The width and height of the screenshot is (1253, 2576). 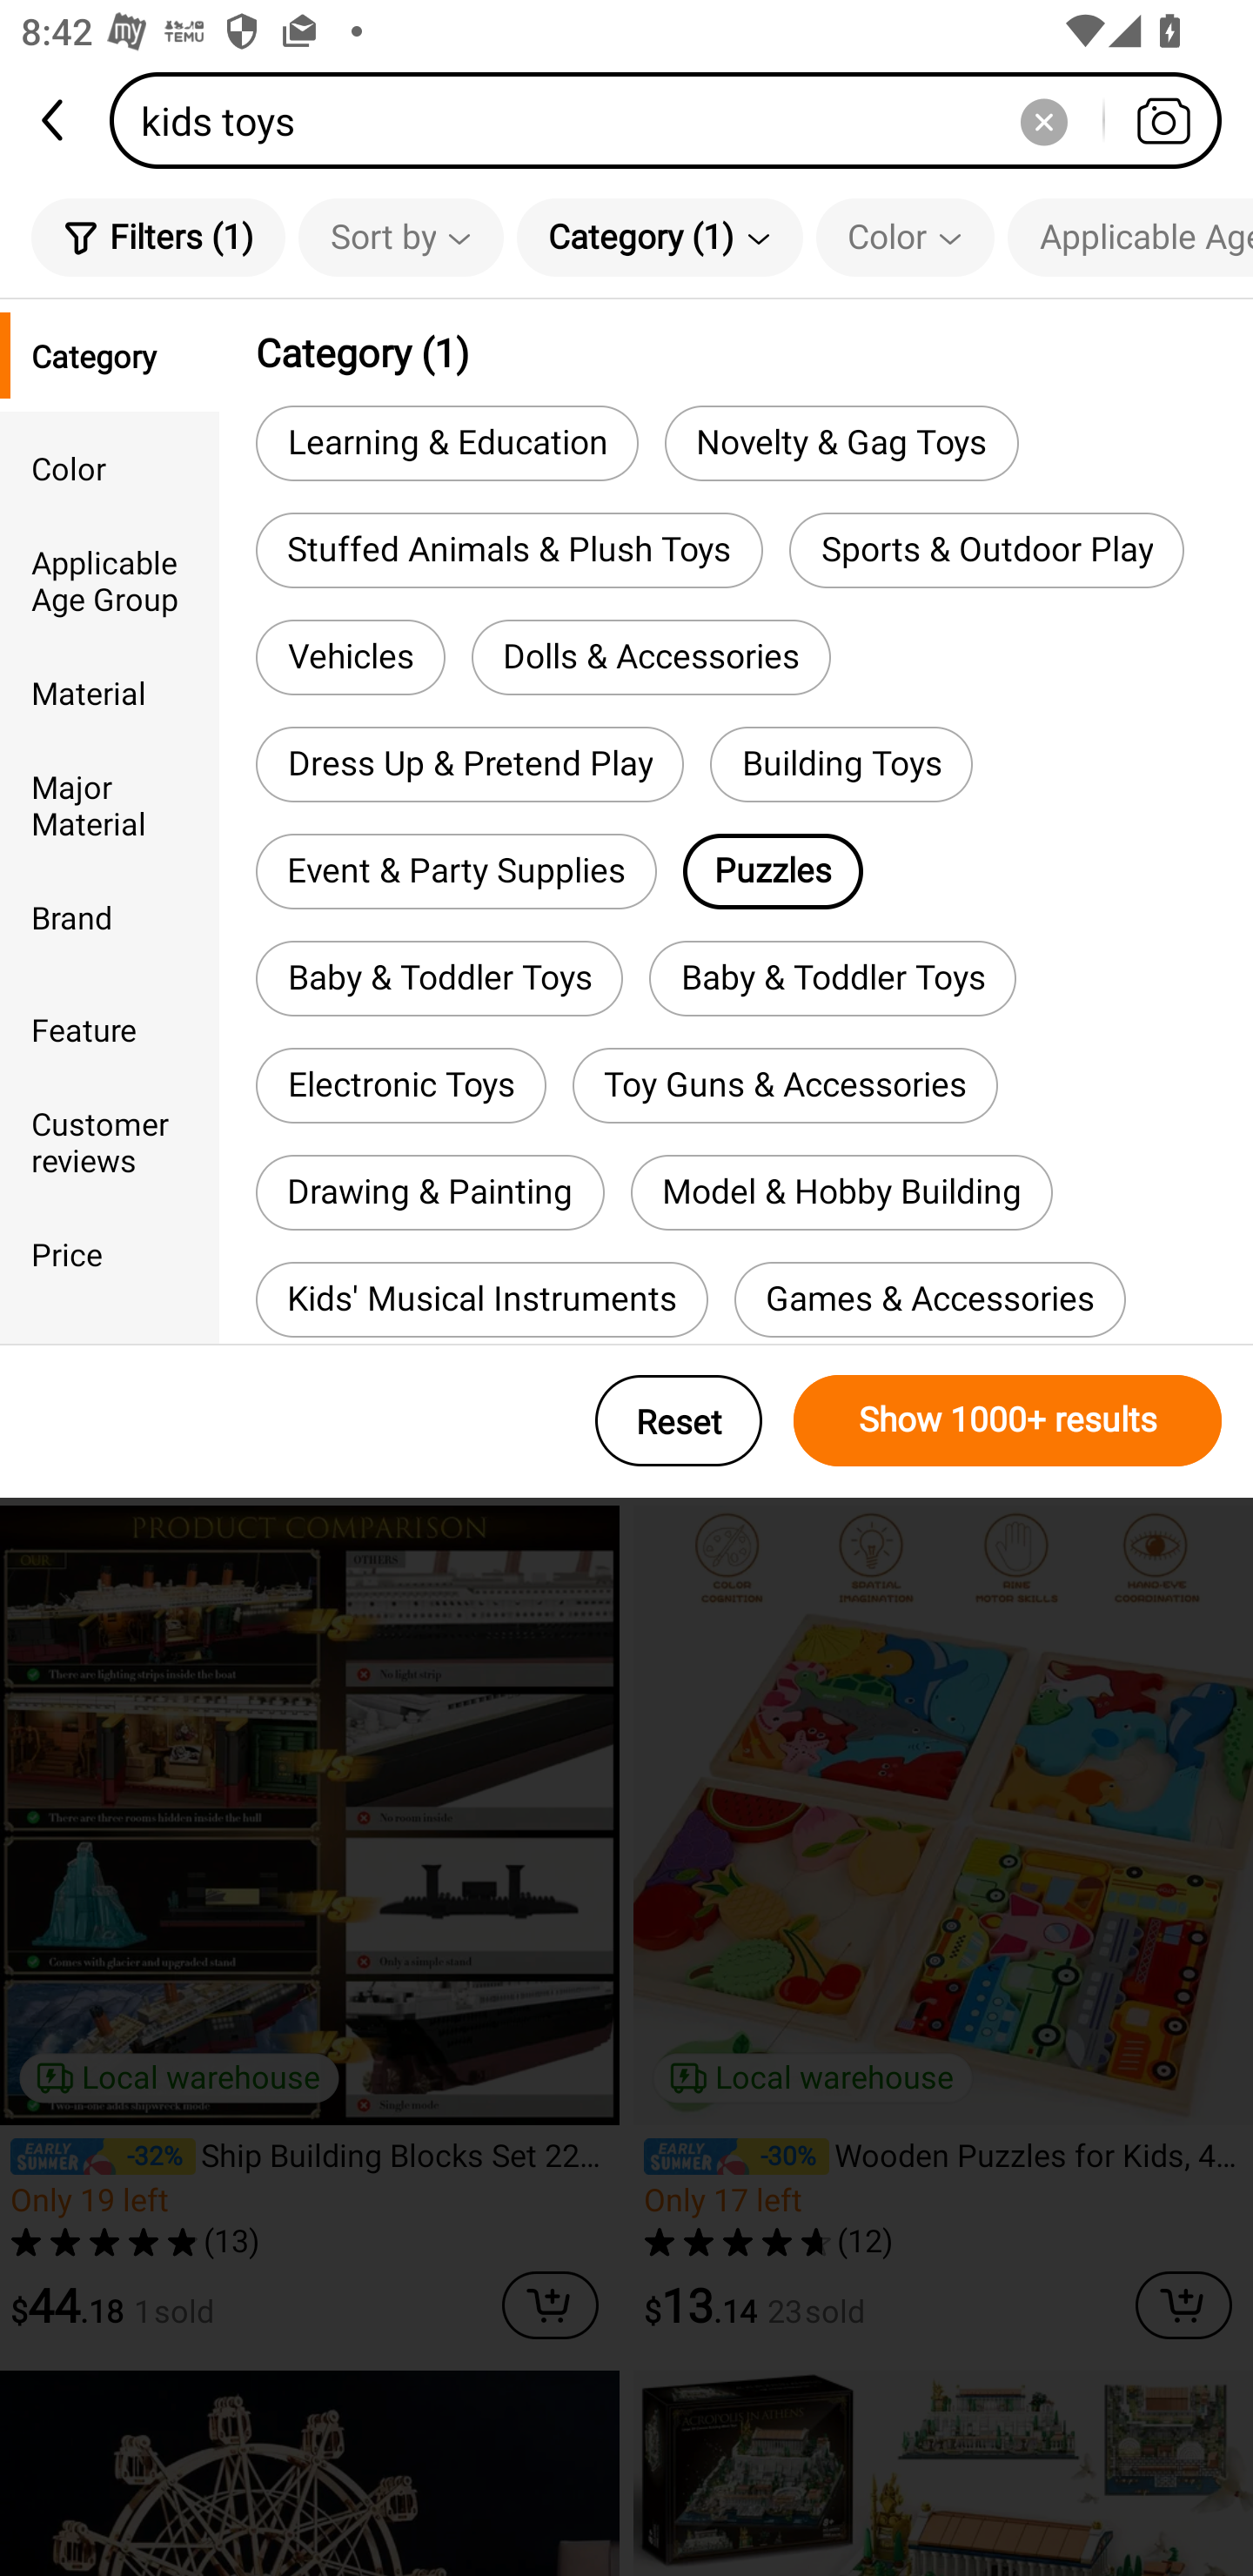 I want to click on Search by photo, so click(x=1163, y=120).